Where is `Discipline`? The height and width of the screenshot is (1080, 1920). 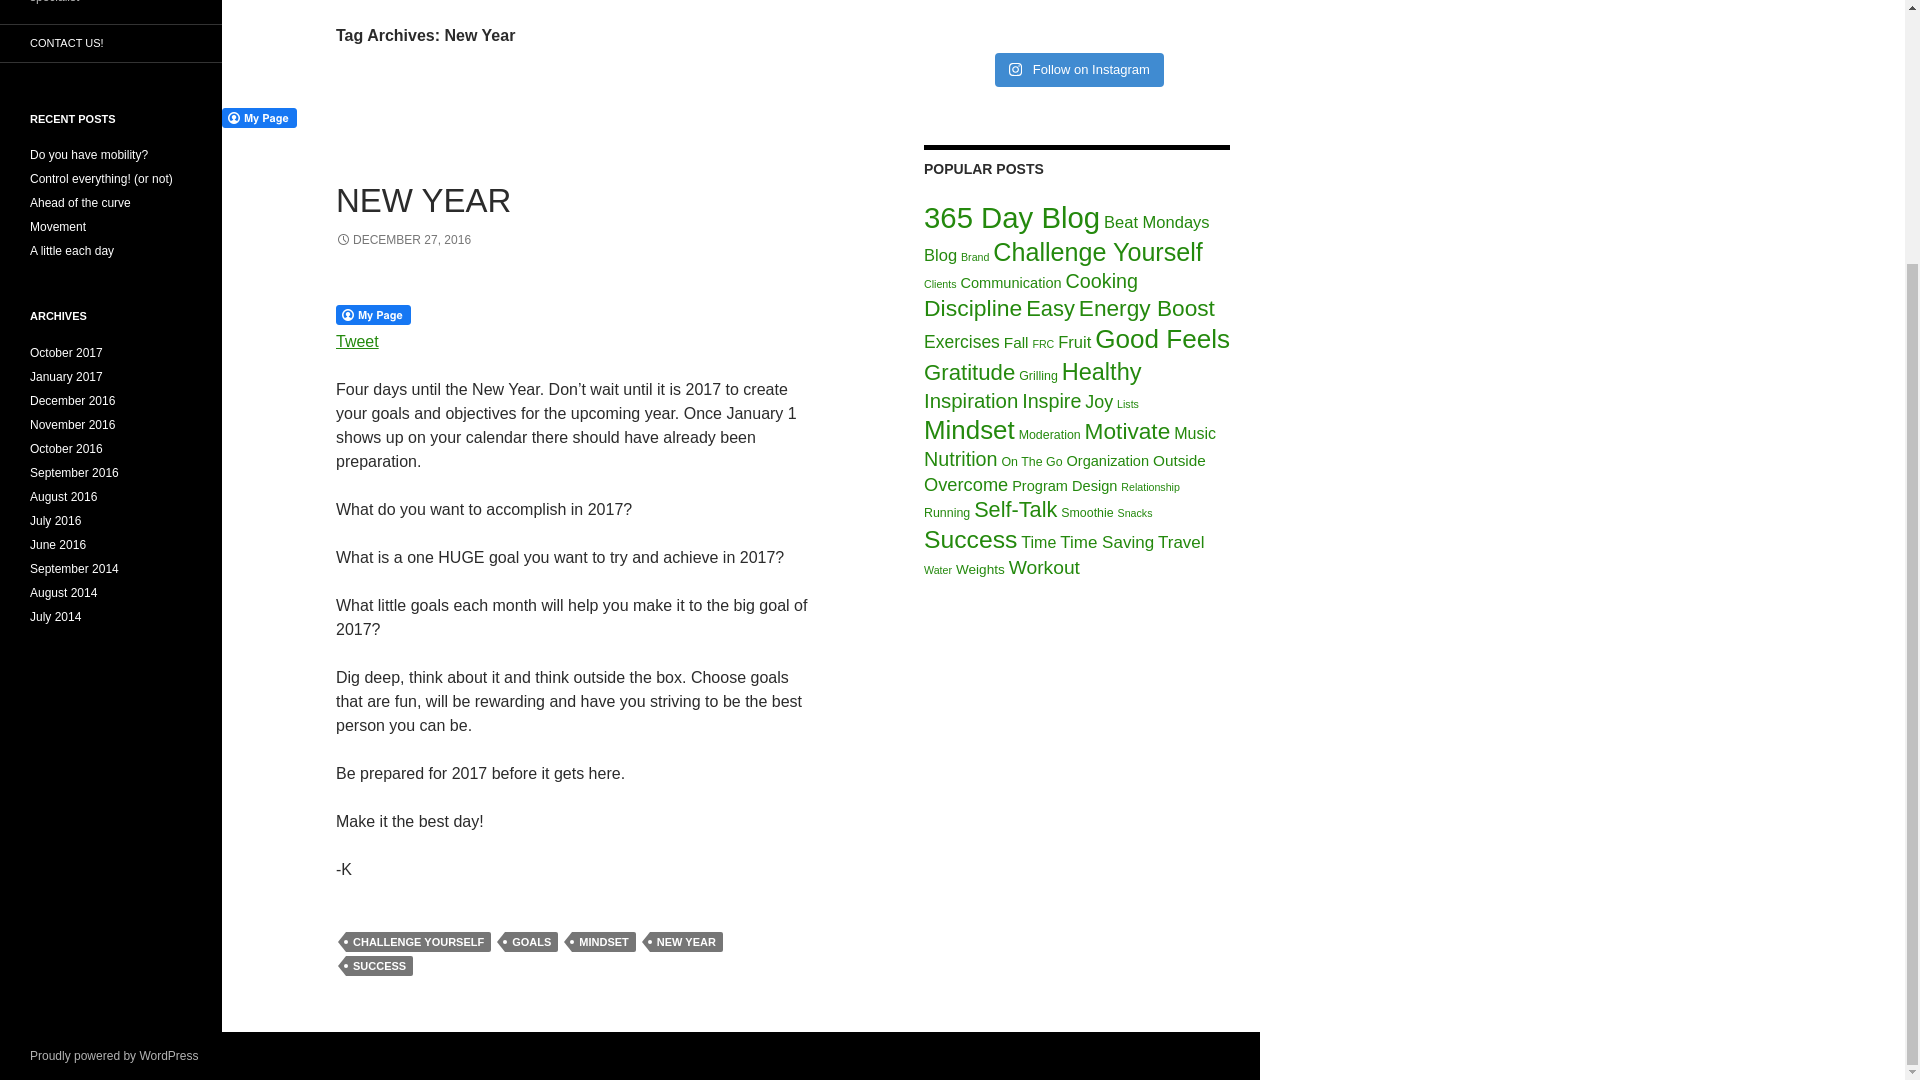
Discipline is located at coordinates (972, 307).